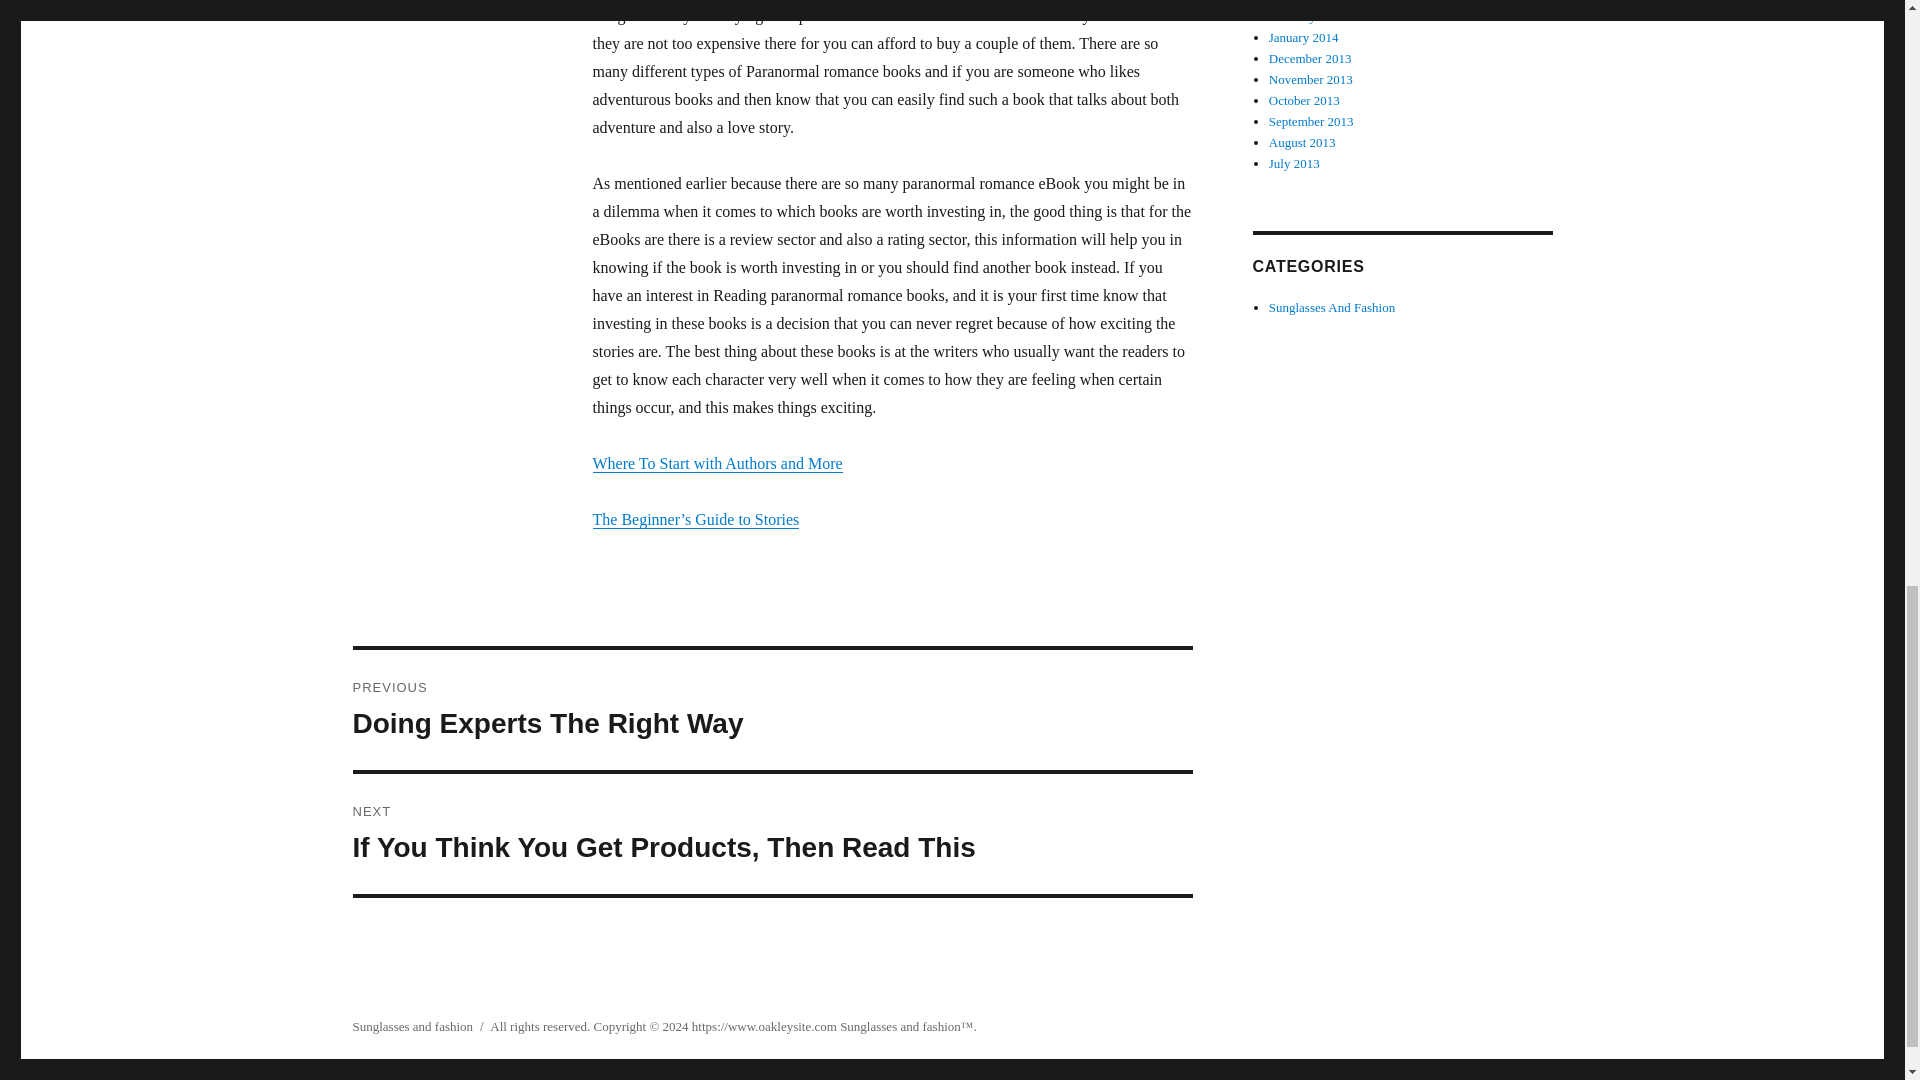  What do you see at coordinates (1310, 58) in the screenshot?
I see `December 2013` at bounding box center [1310, 58].